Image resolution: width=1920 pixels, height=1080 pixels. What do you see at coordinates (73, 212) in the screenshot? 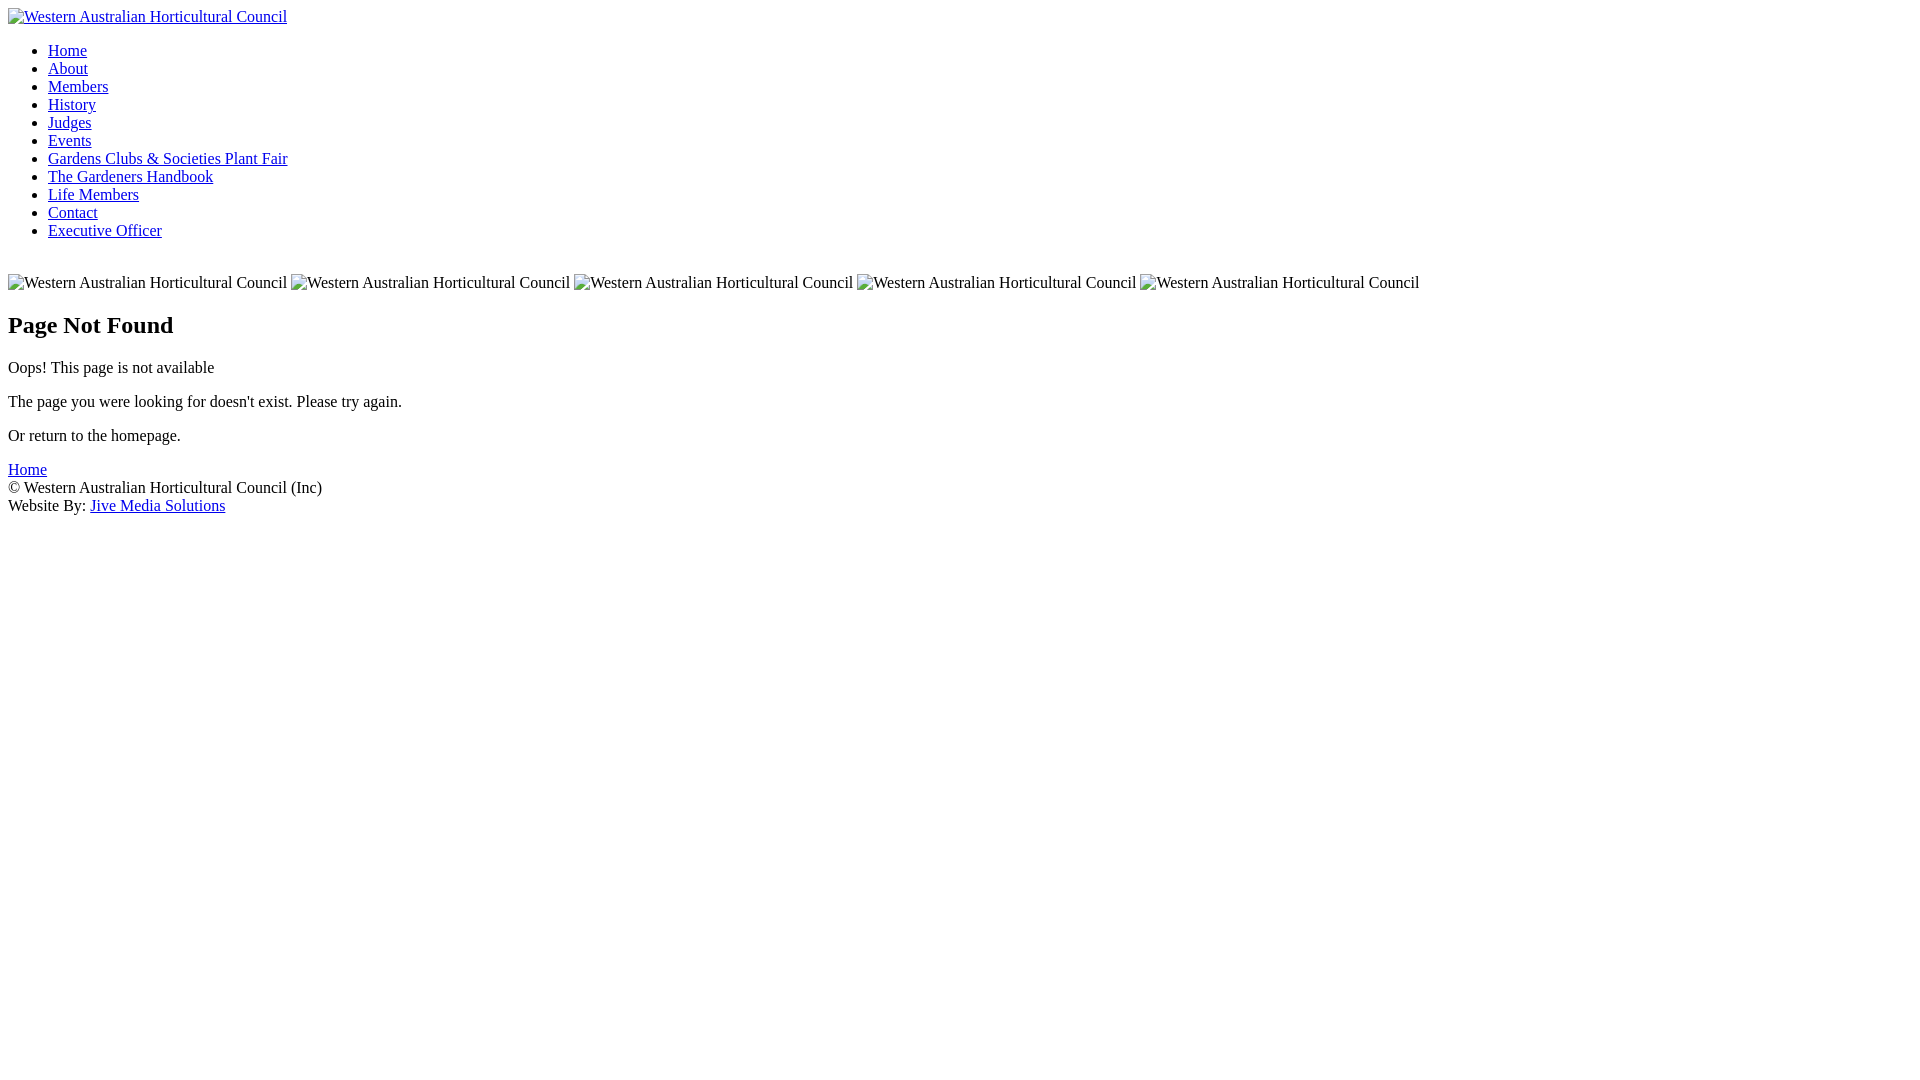
I see `Contact` at bounding box center [73, 212].